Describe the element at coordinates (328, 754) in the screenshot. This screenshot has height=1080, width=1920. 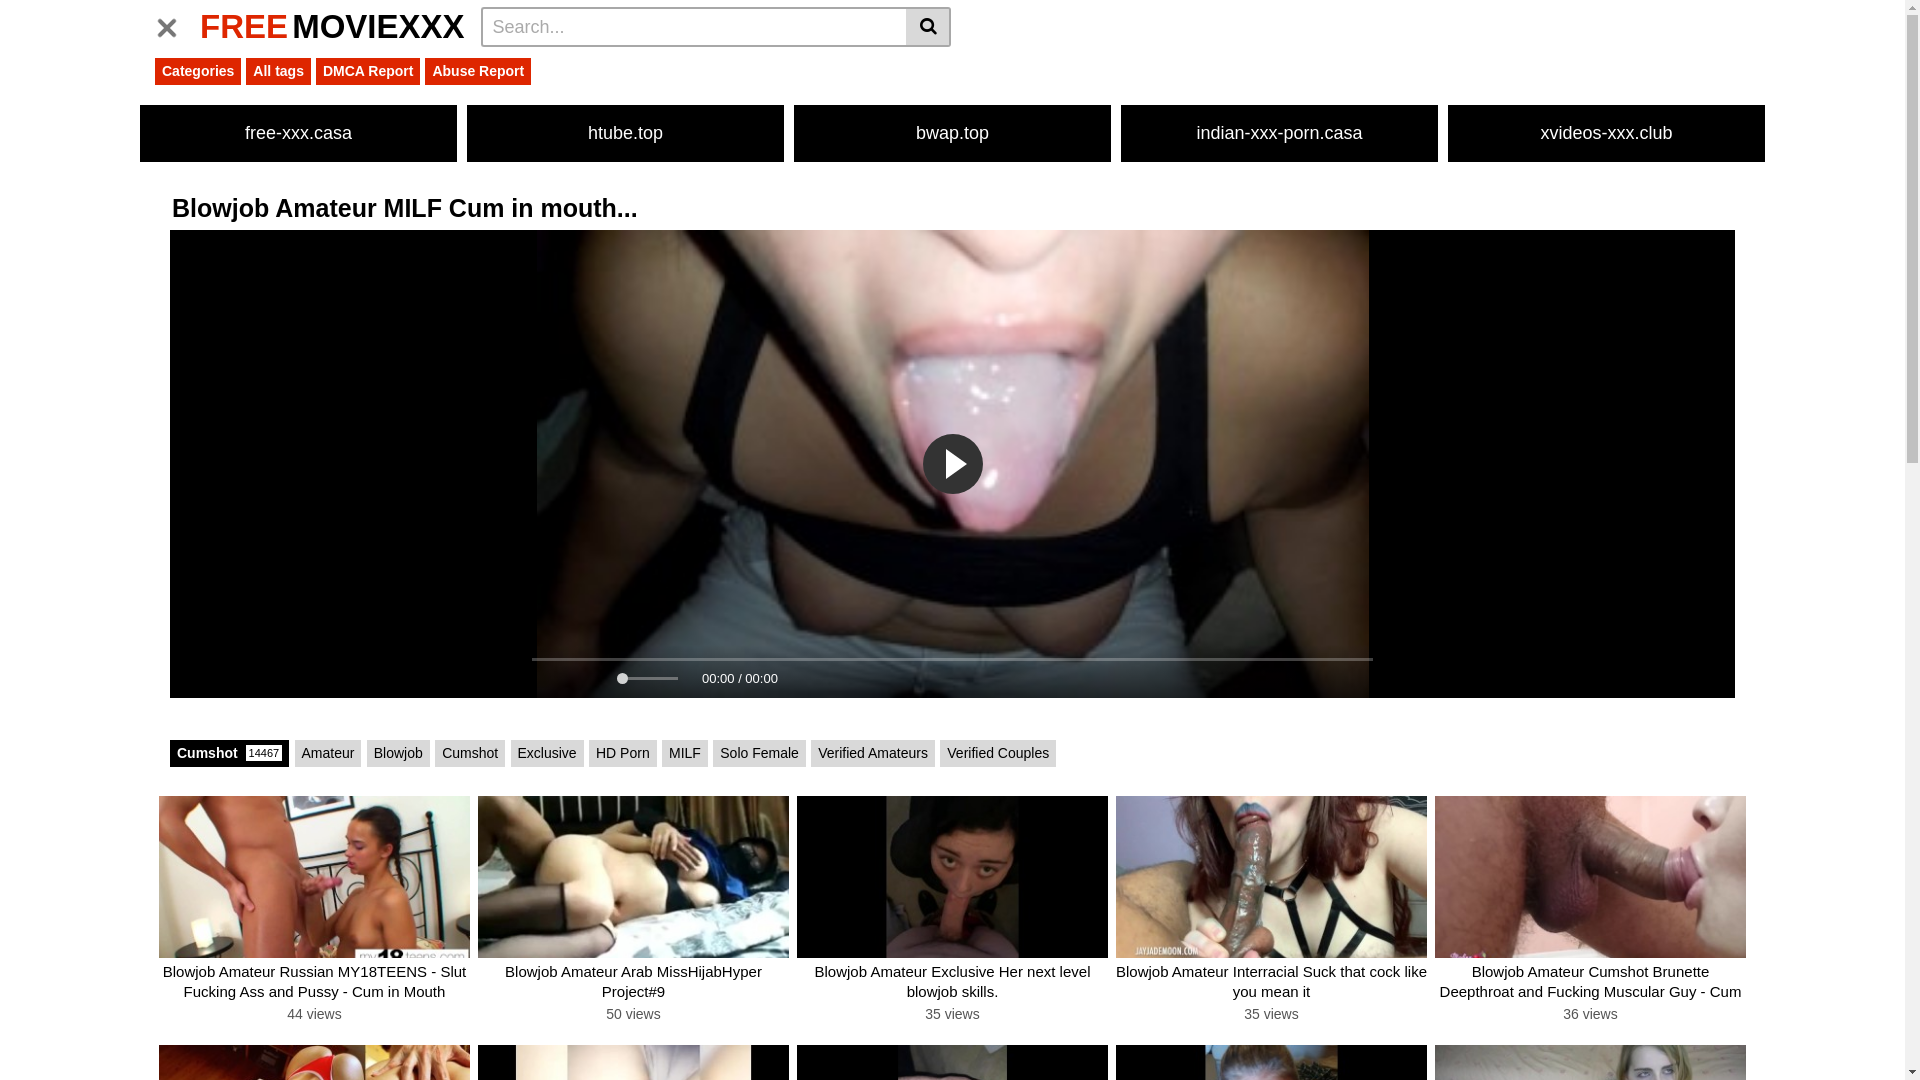
I see `Amateur` at that location.